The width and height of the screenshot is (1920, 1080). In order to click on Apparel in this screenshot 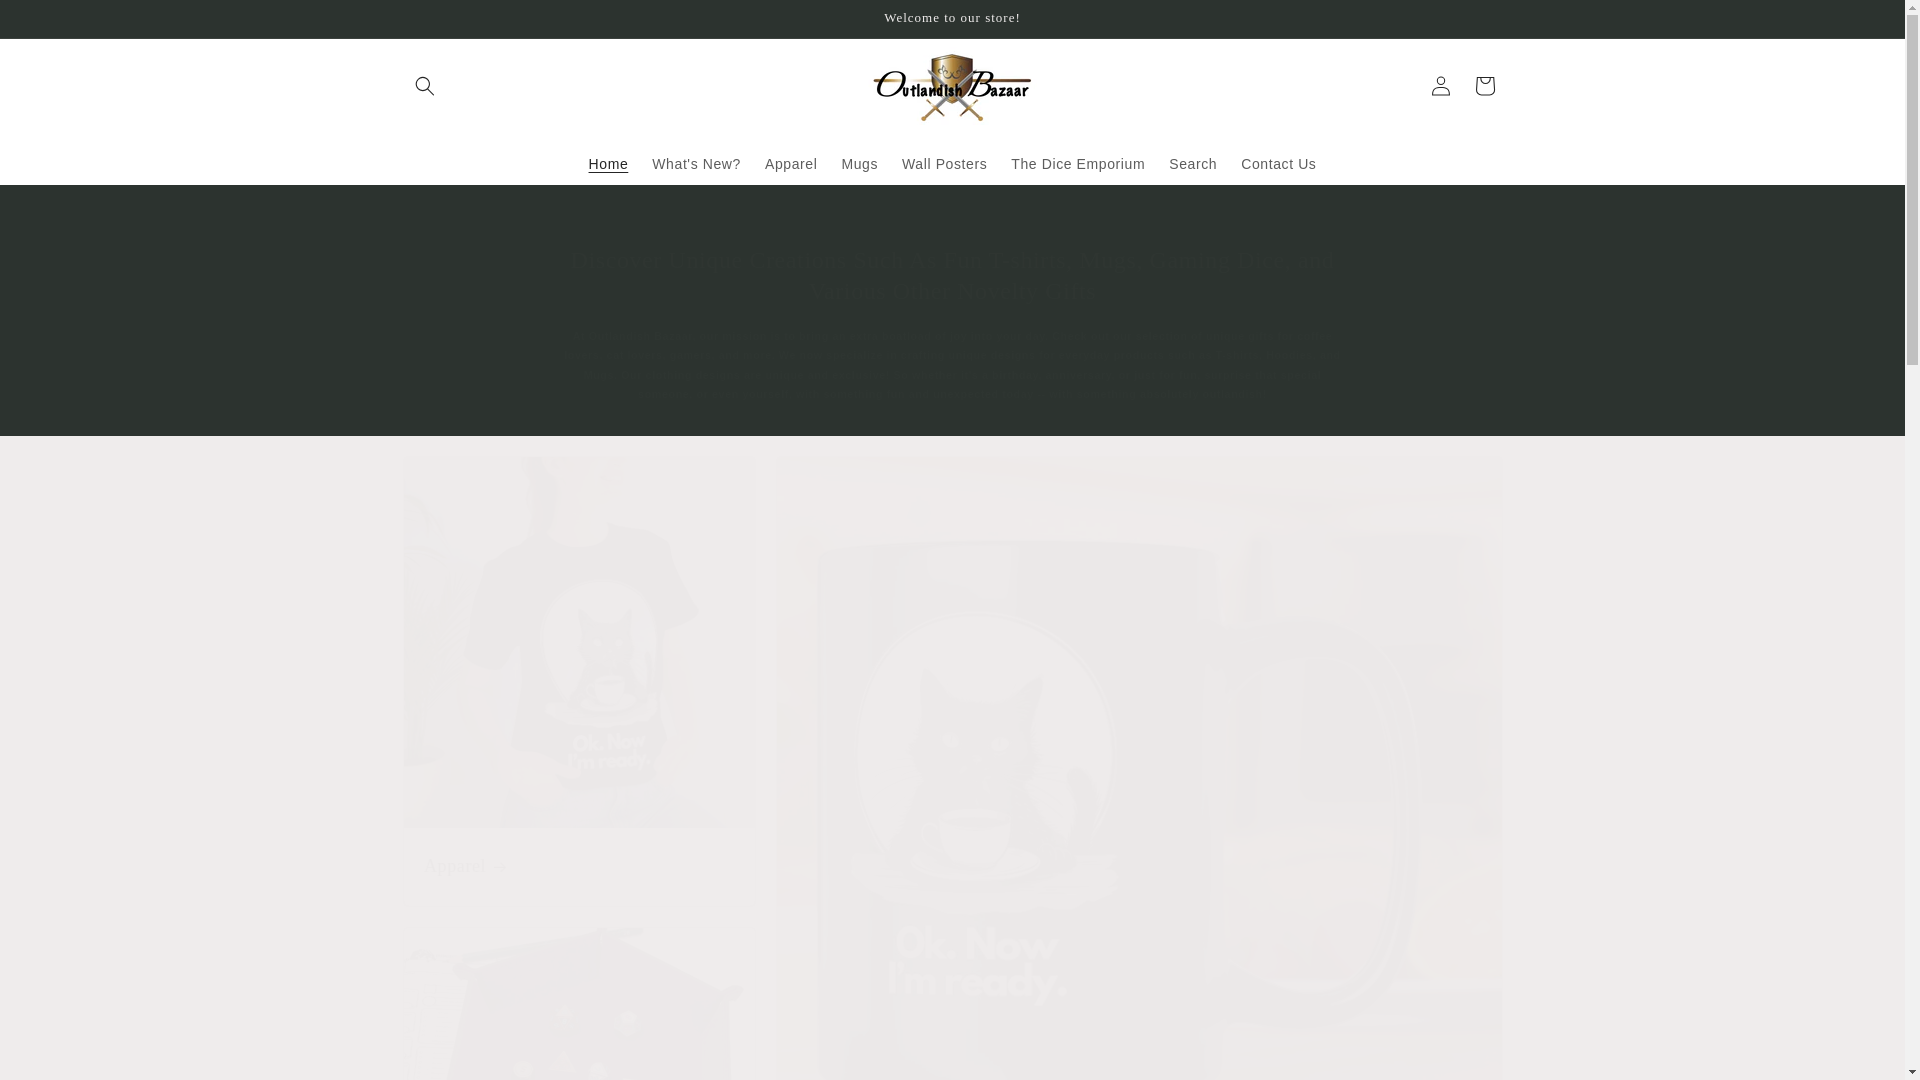, I will do `click(580, 868)`.